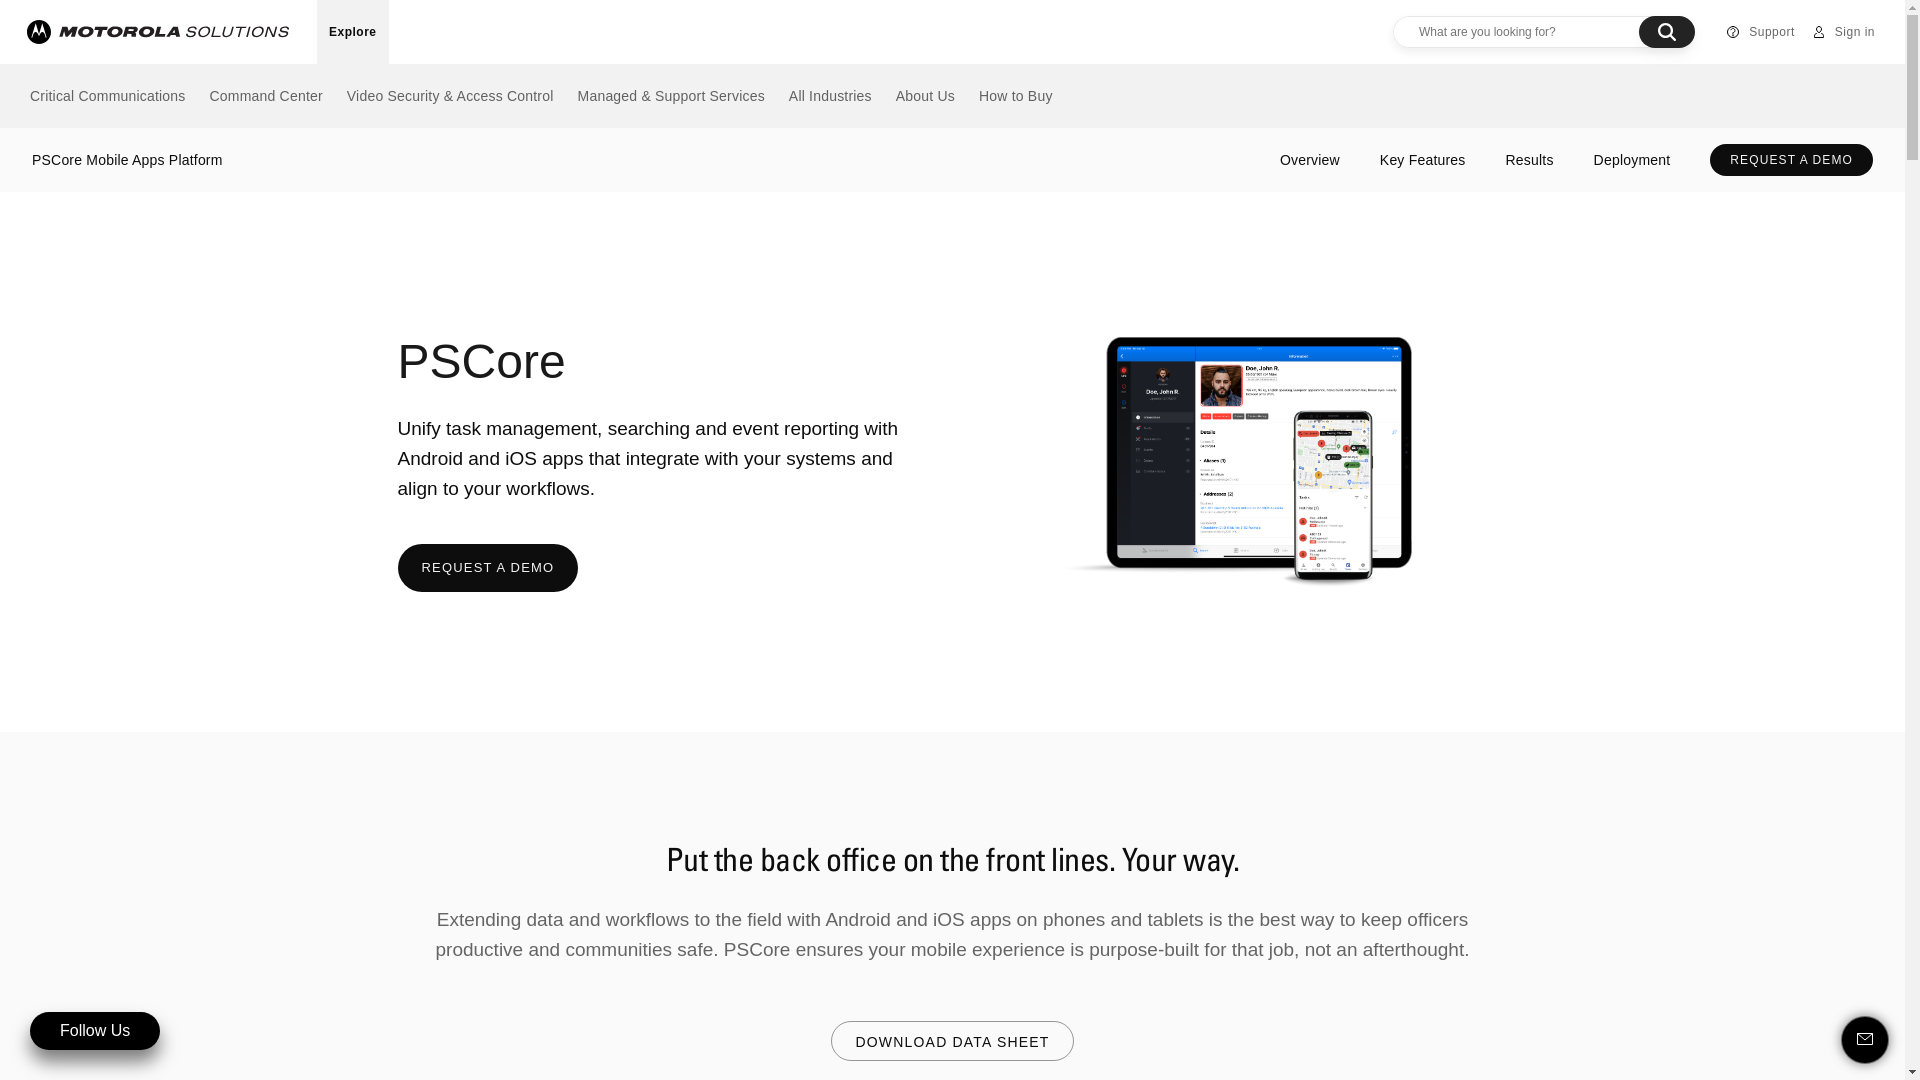 The width and height of the screenshot is (1920, 1080). What do you see at coordinates (672, 96) in the screenshot?
I see `Managed & Support Services` at bounding box center [672, 96].